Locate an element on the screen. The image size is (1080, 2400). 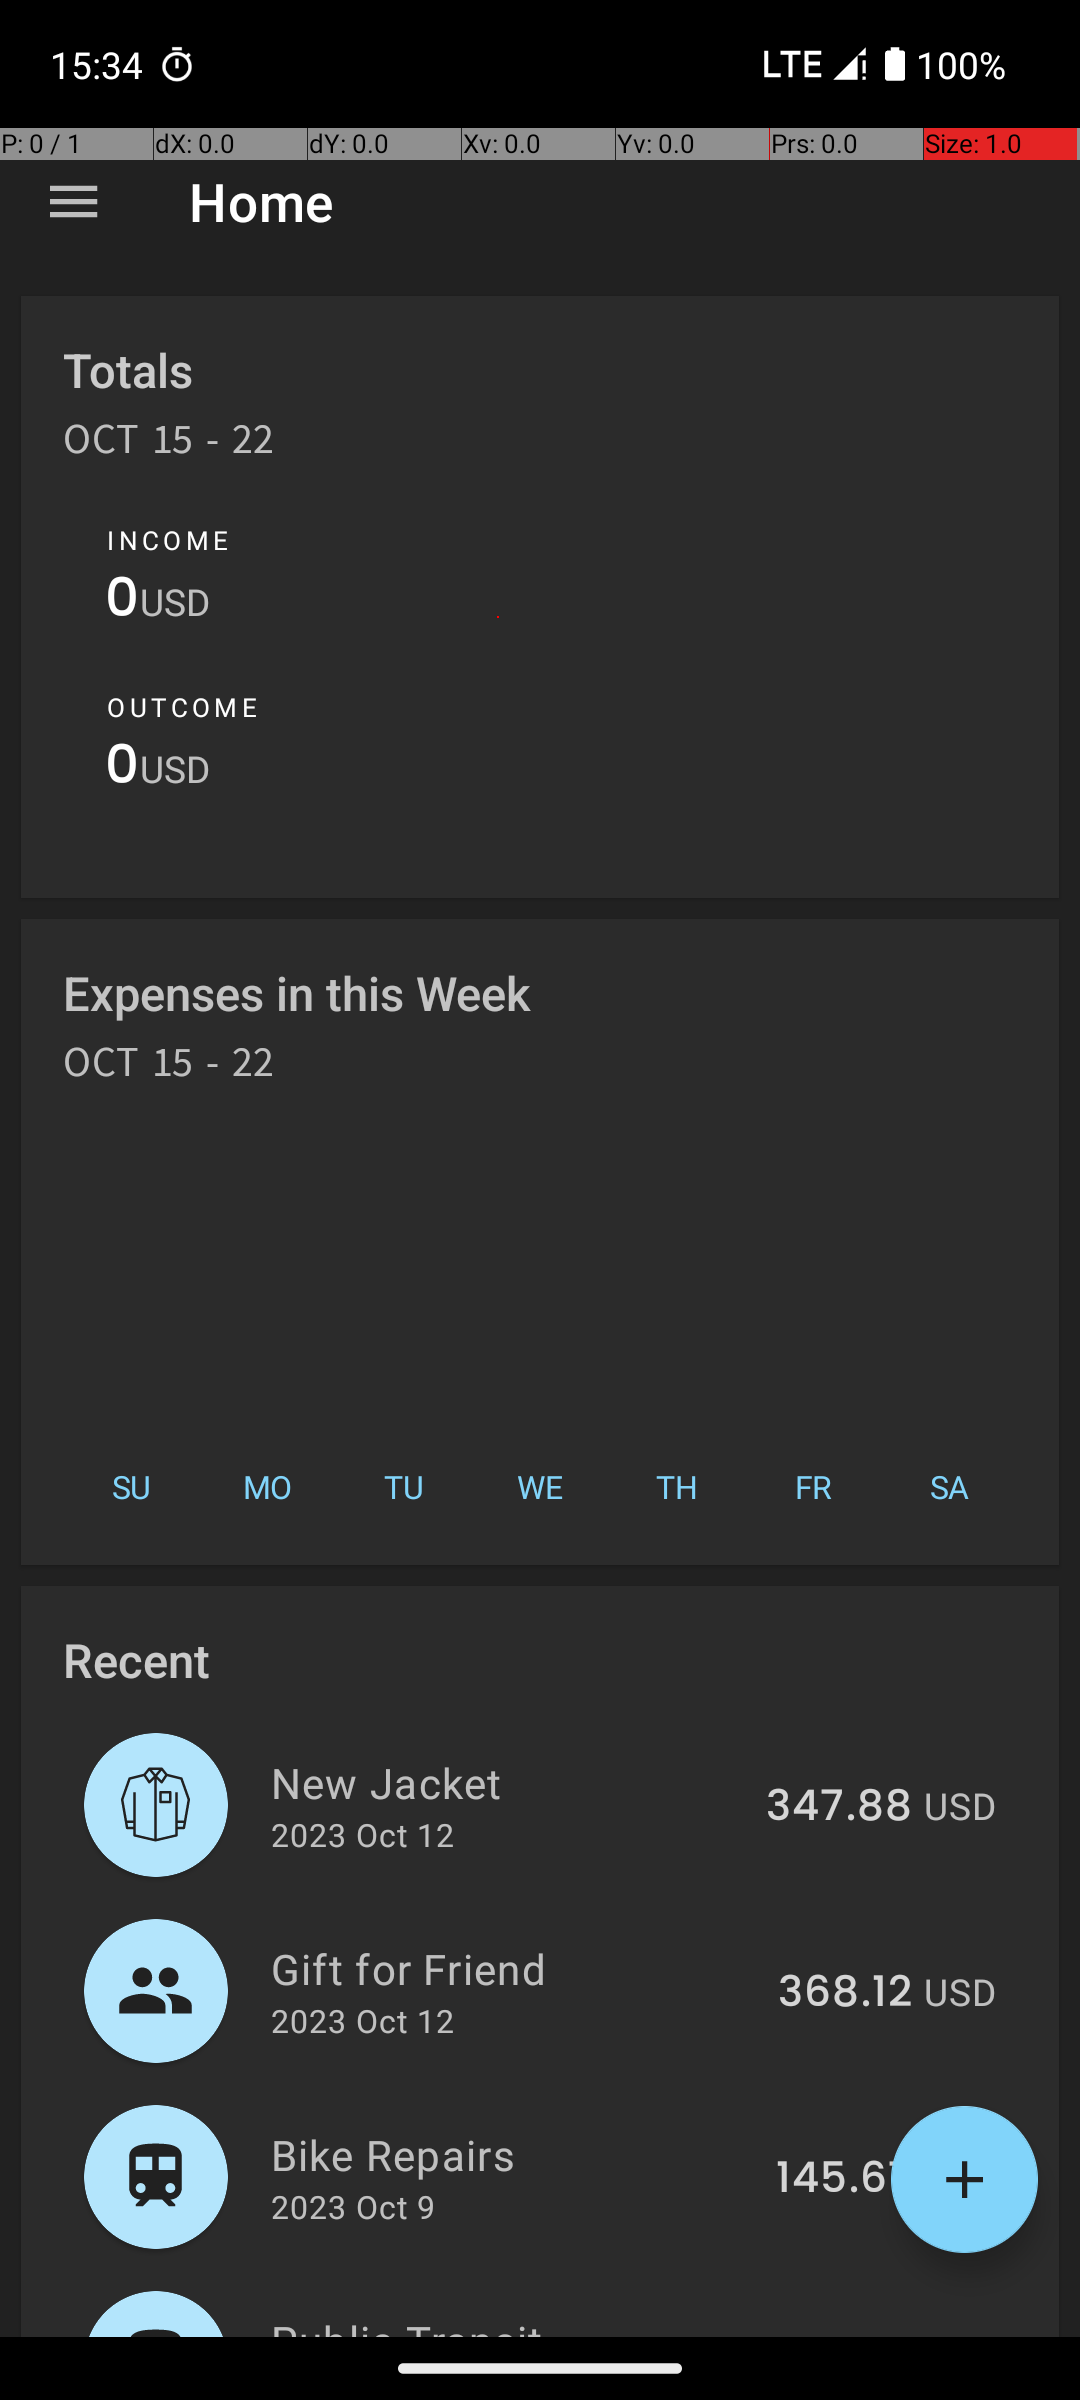
New Jacket is located at coordinates (507, 1782).